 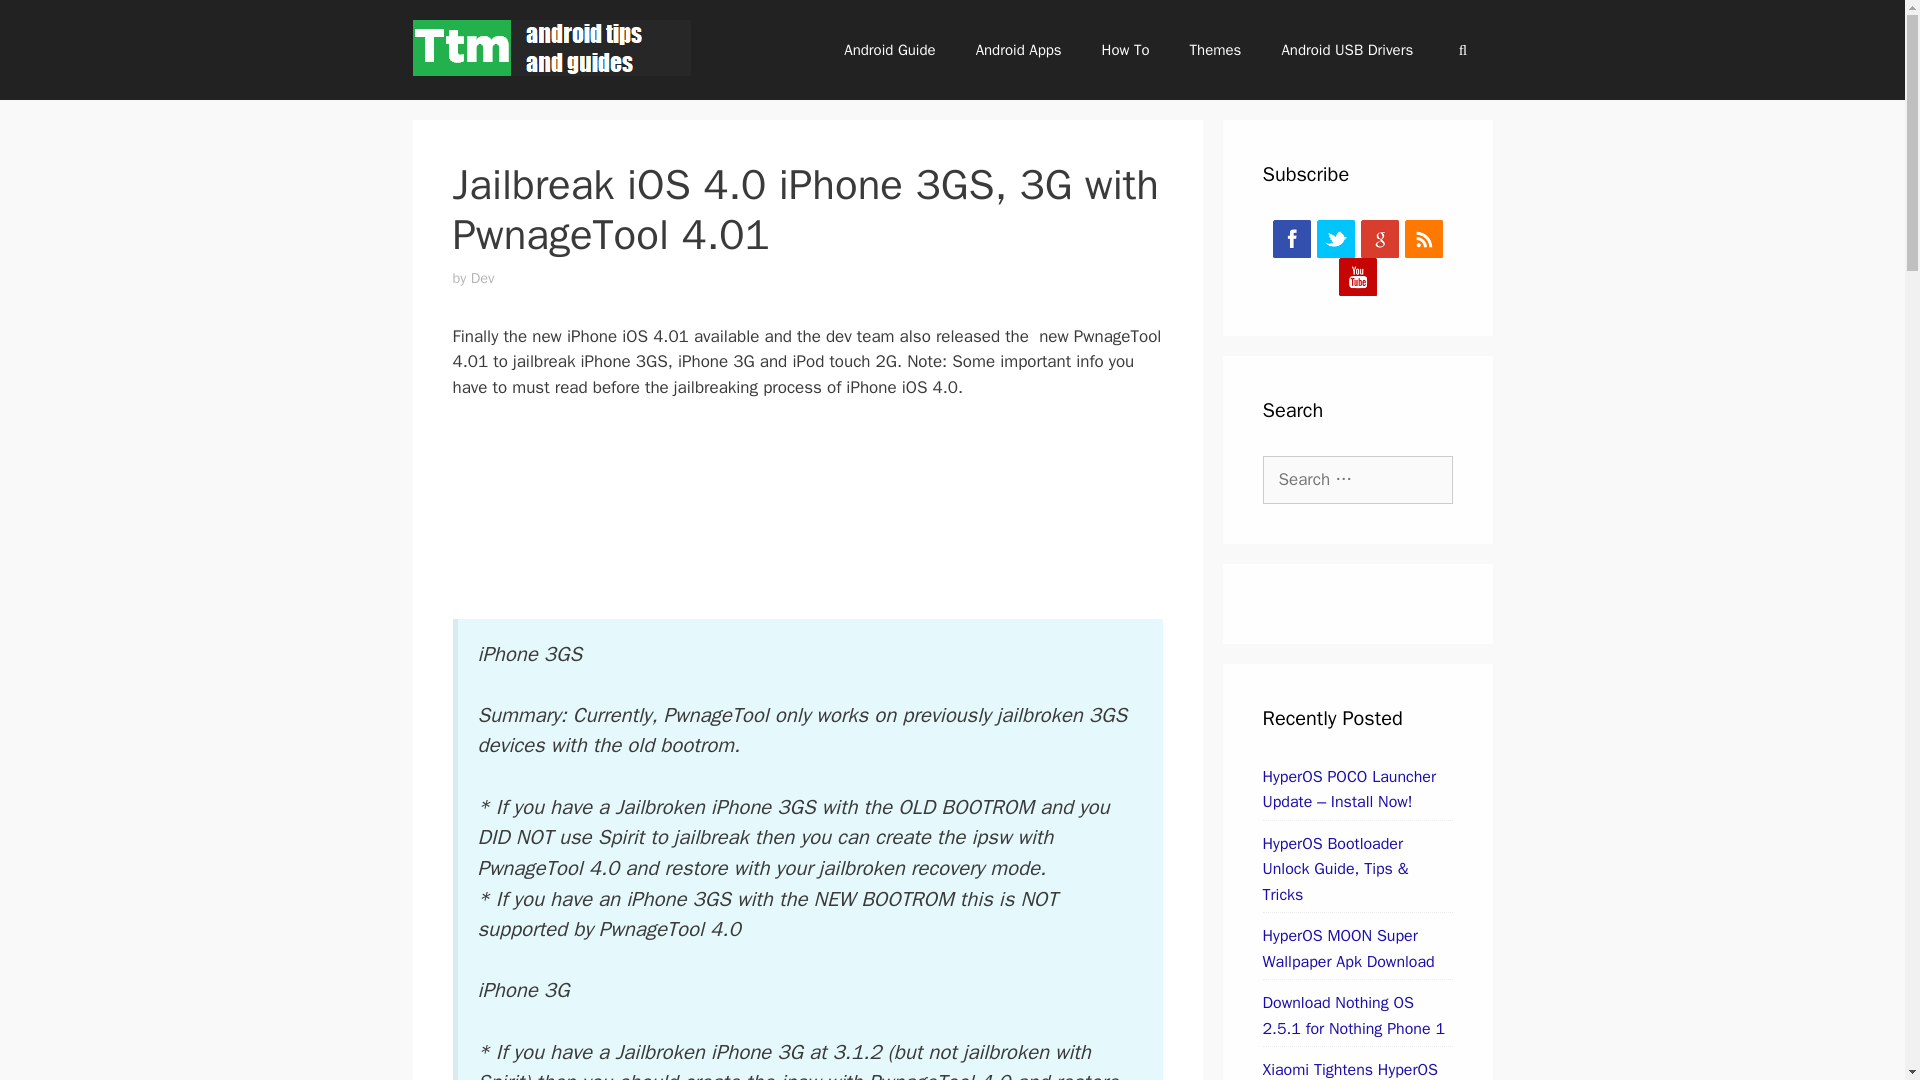 I want to click on Follow via RSS, so click(x=1424, y=239).